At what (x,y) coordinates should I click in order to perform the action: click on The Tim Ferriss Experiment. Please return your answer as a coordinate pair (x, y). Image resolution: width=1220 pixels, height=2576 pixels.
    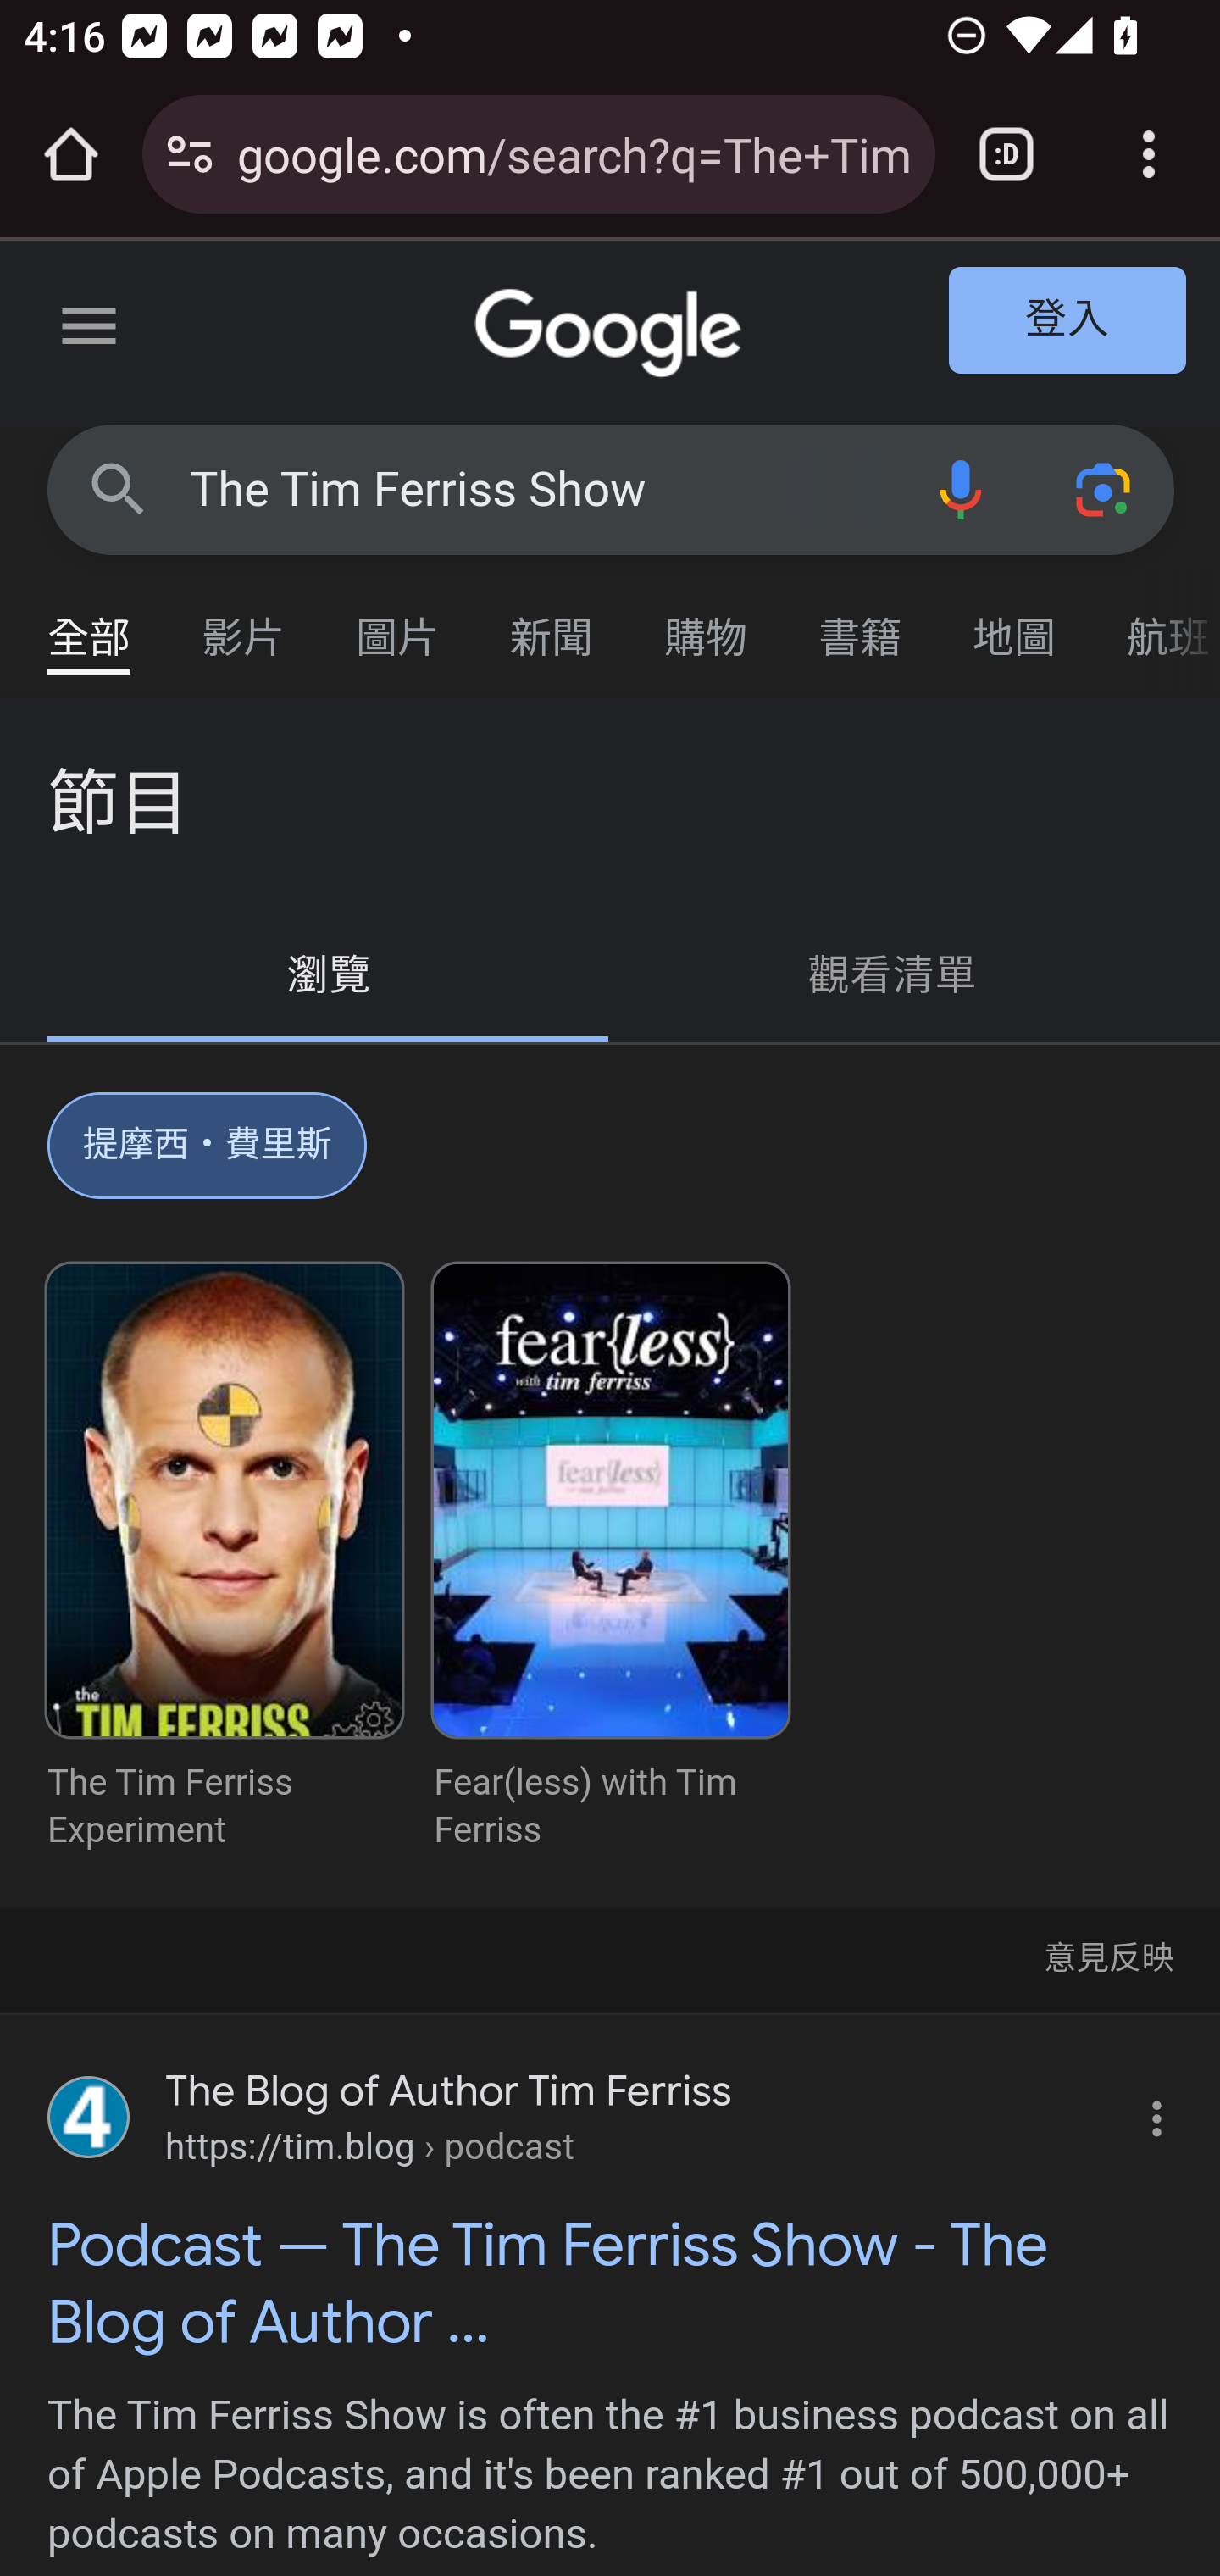
    Looking at the image, I should click on (225, 1559).